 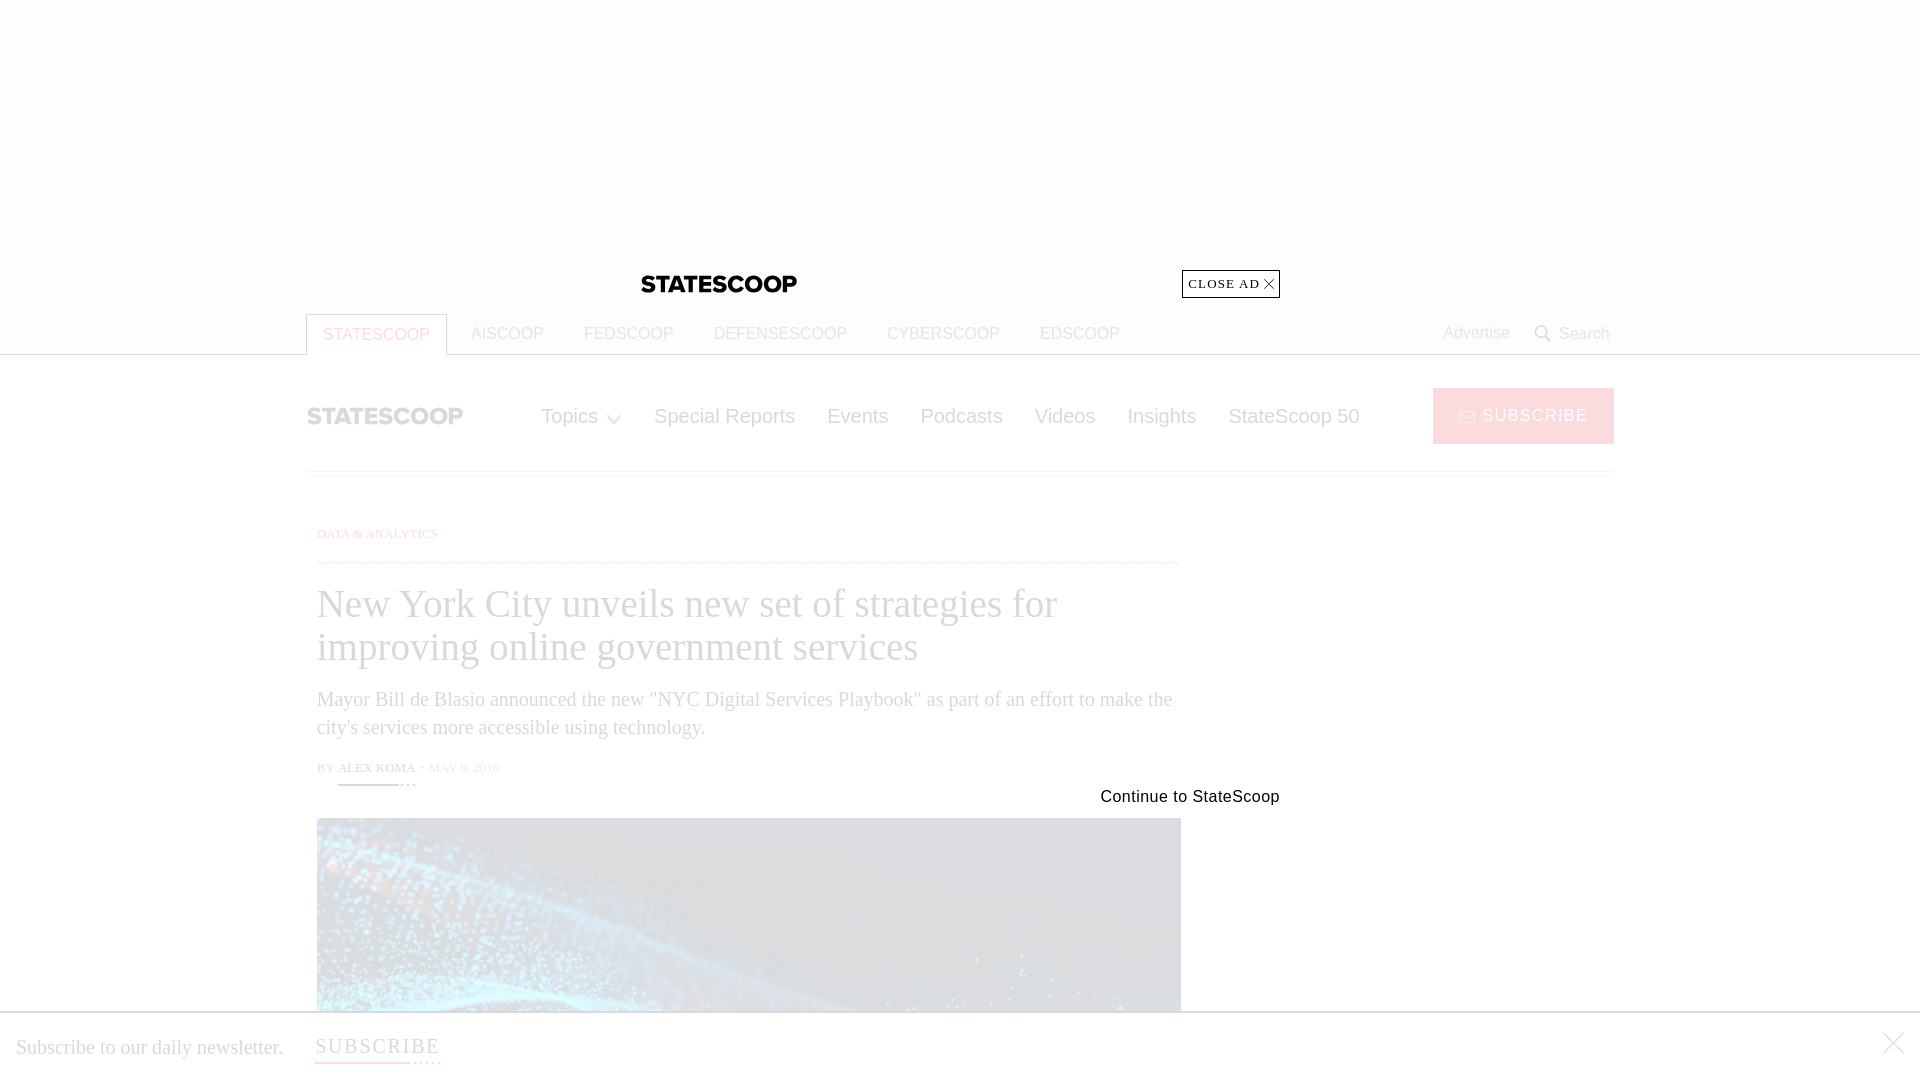 I want to click on STATESCOOP, so click(x=376, y=334).